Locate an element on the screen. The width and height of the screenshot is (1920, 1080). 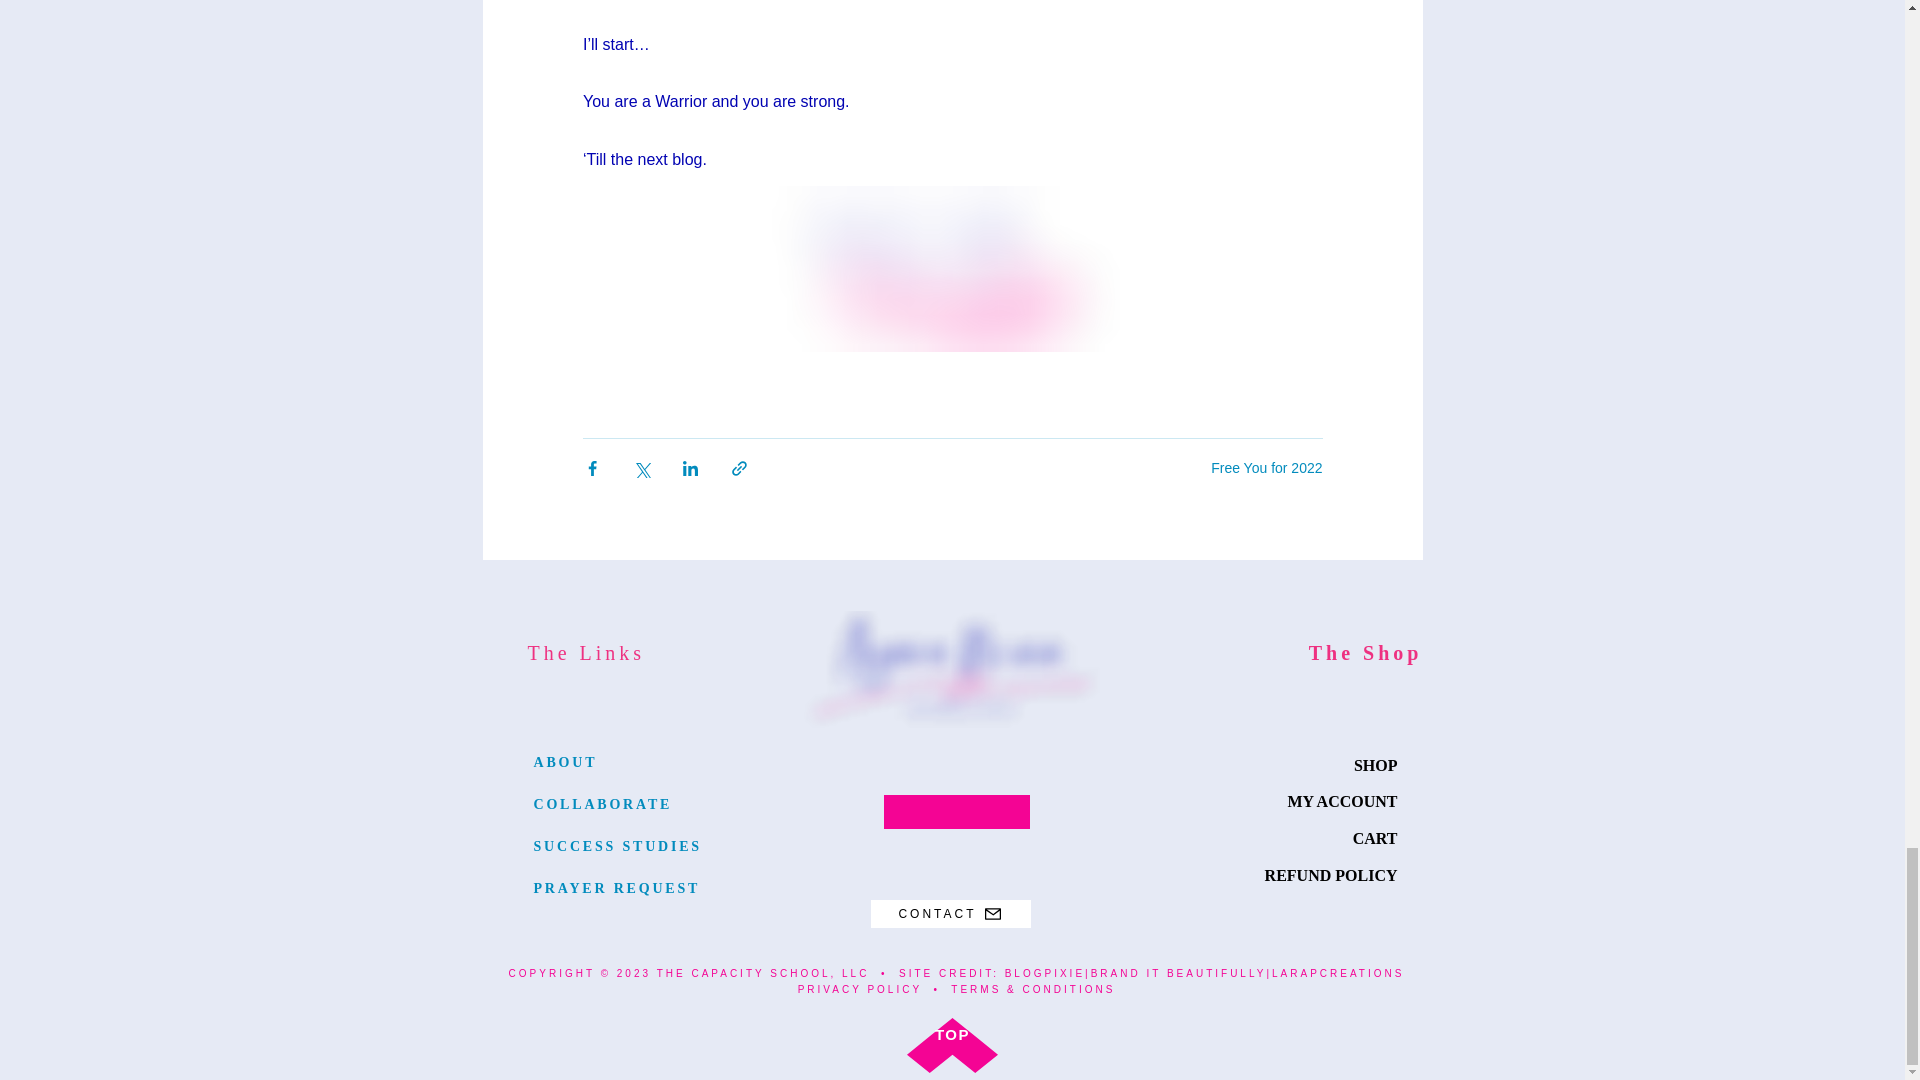
CONTACT is located at coordinates (949, 913).